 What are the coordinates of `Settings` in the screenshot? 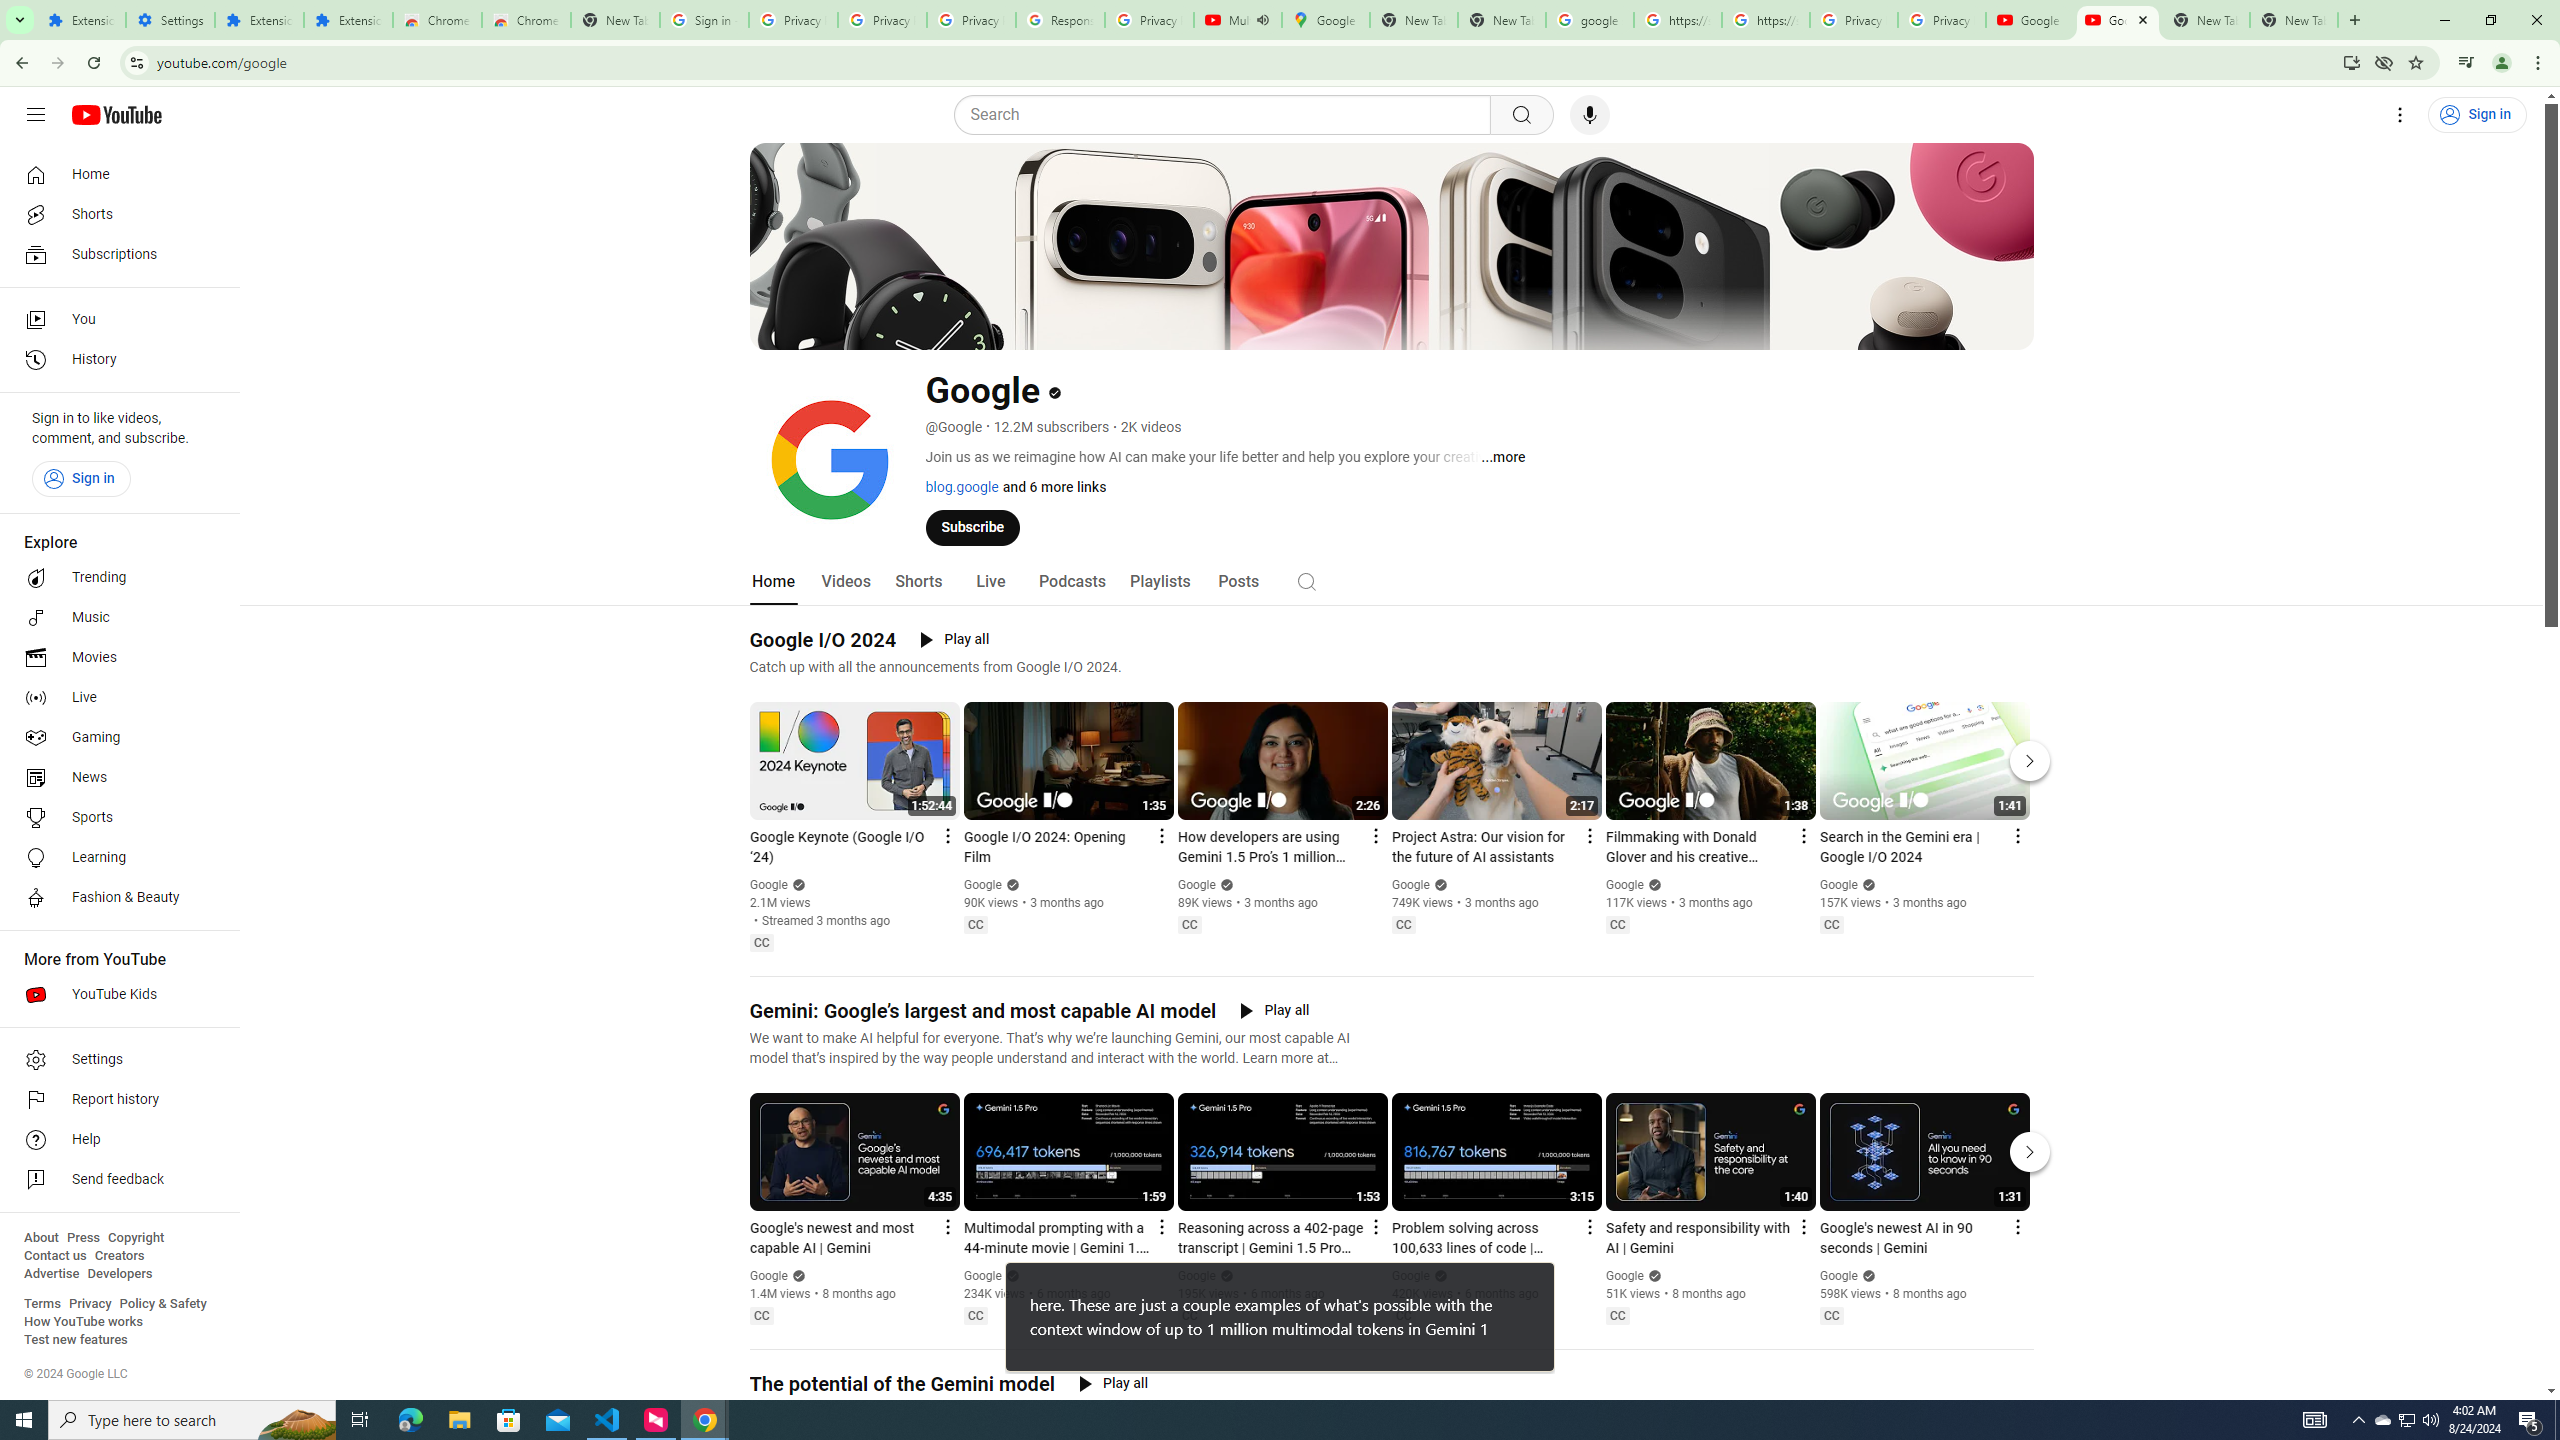 It's located at (171, 20).